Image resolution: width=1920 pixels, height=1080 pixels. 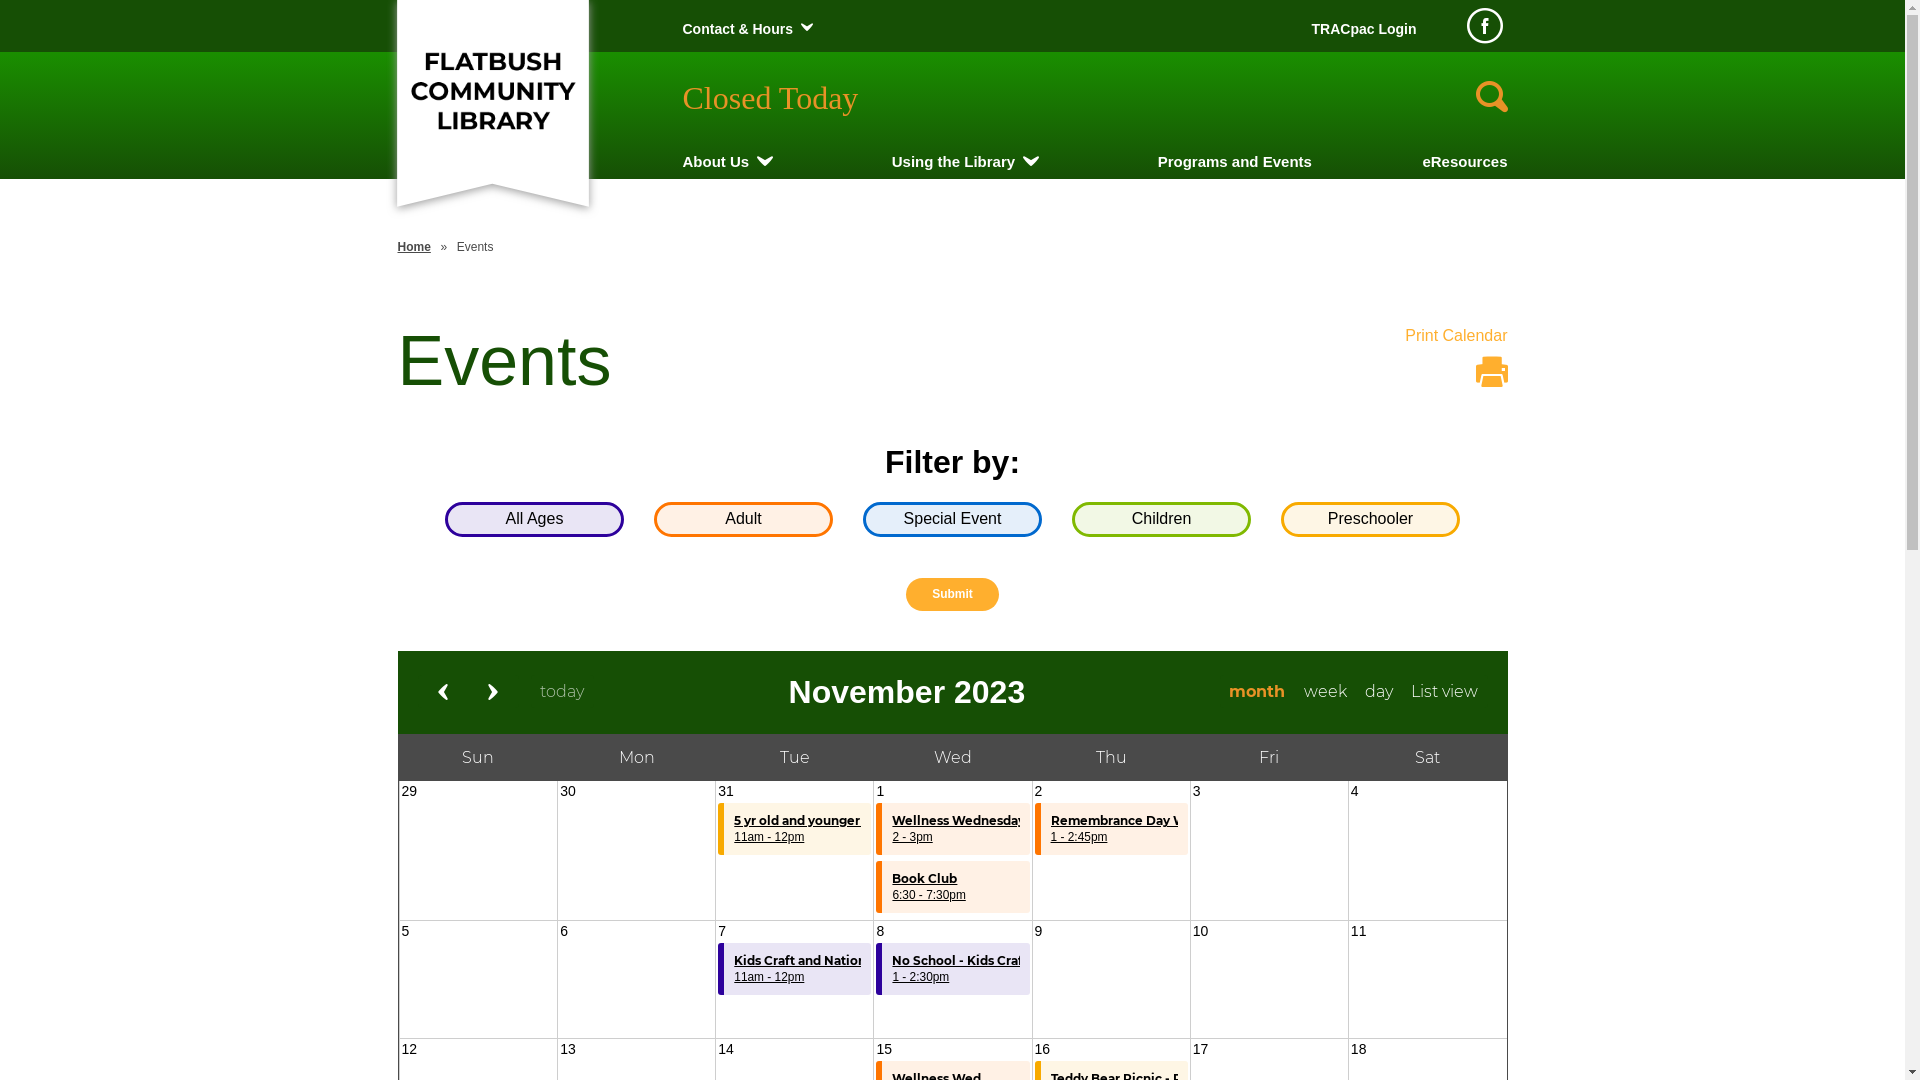 What do you see at coordinates (1258, 692) in the screenshot?
I see `month` at bounding box center [1258, 692].